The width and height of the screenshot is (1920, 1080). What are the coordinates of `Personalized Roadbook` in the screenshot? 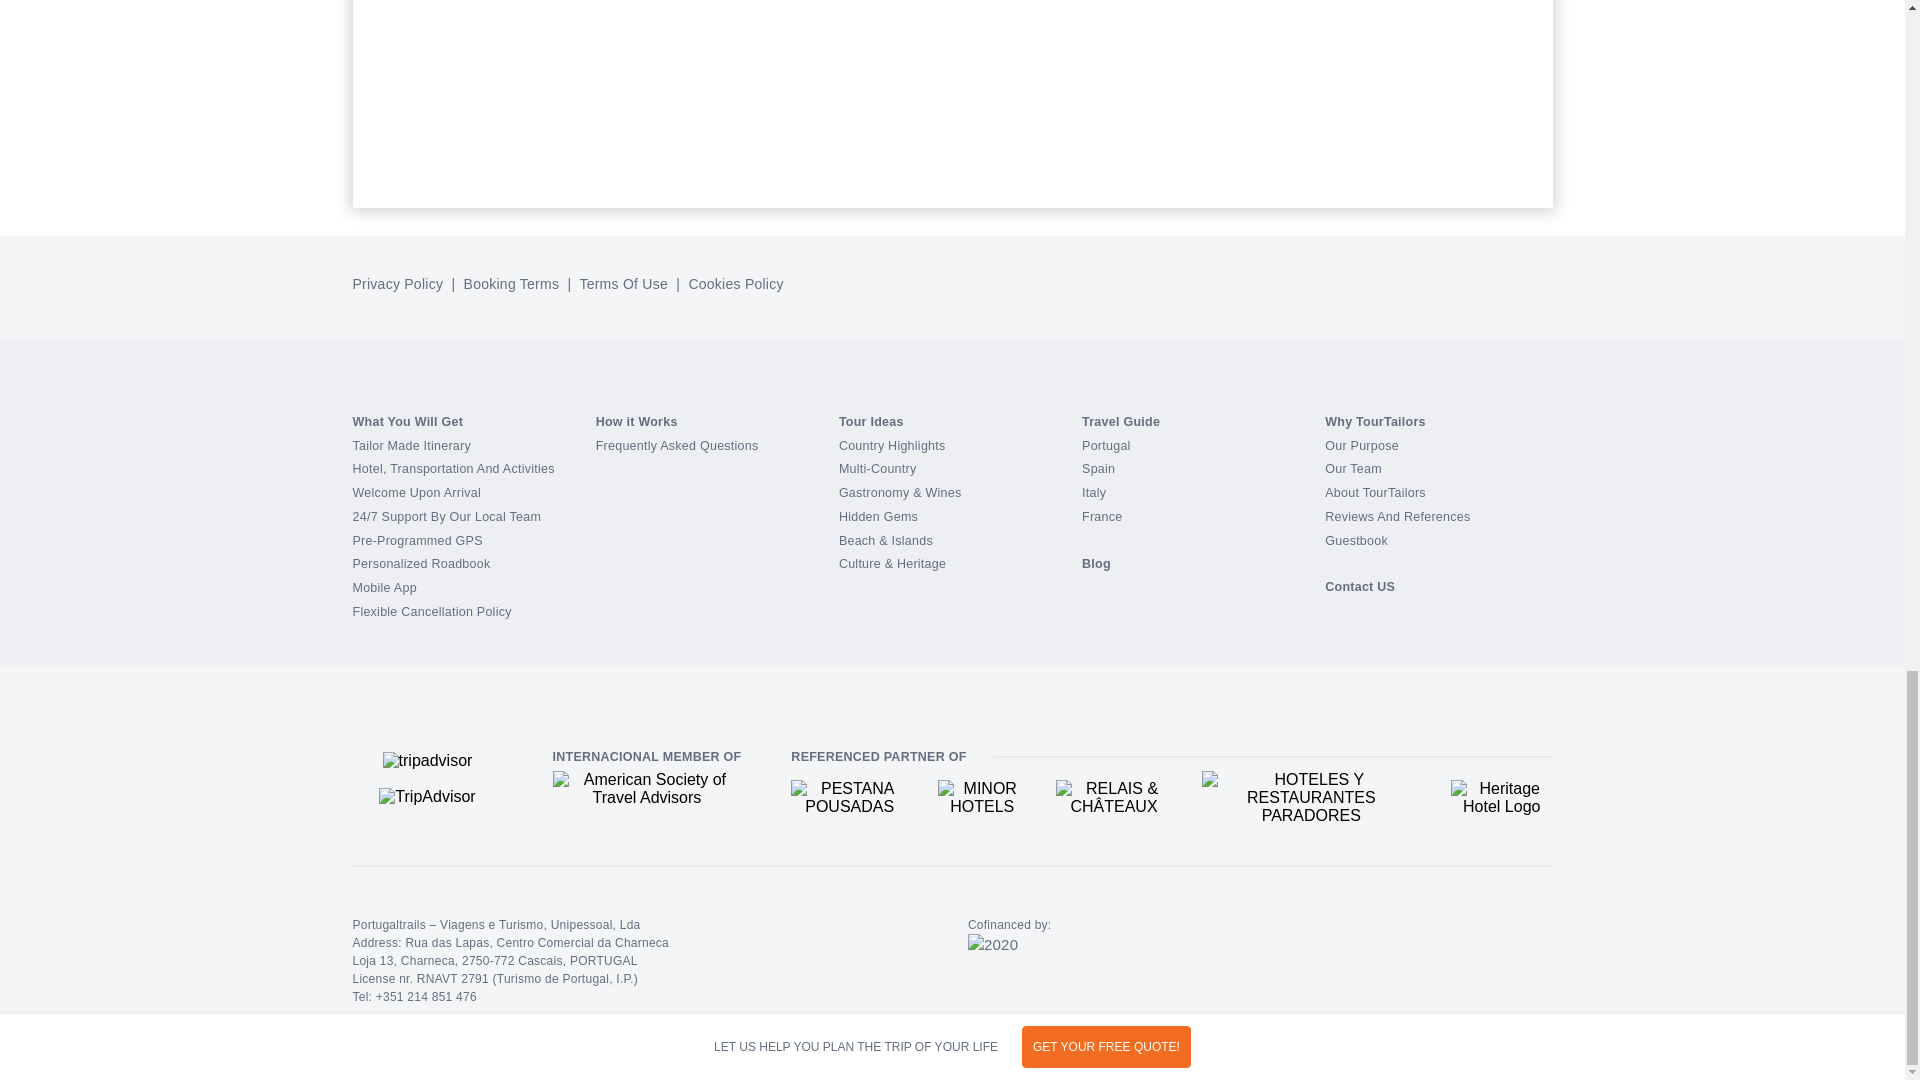 It's located at (420, 564).